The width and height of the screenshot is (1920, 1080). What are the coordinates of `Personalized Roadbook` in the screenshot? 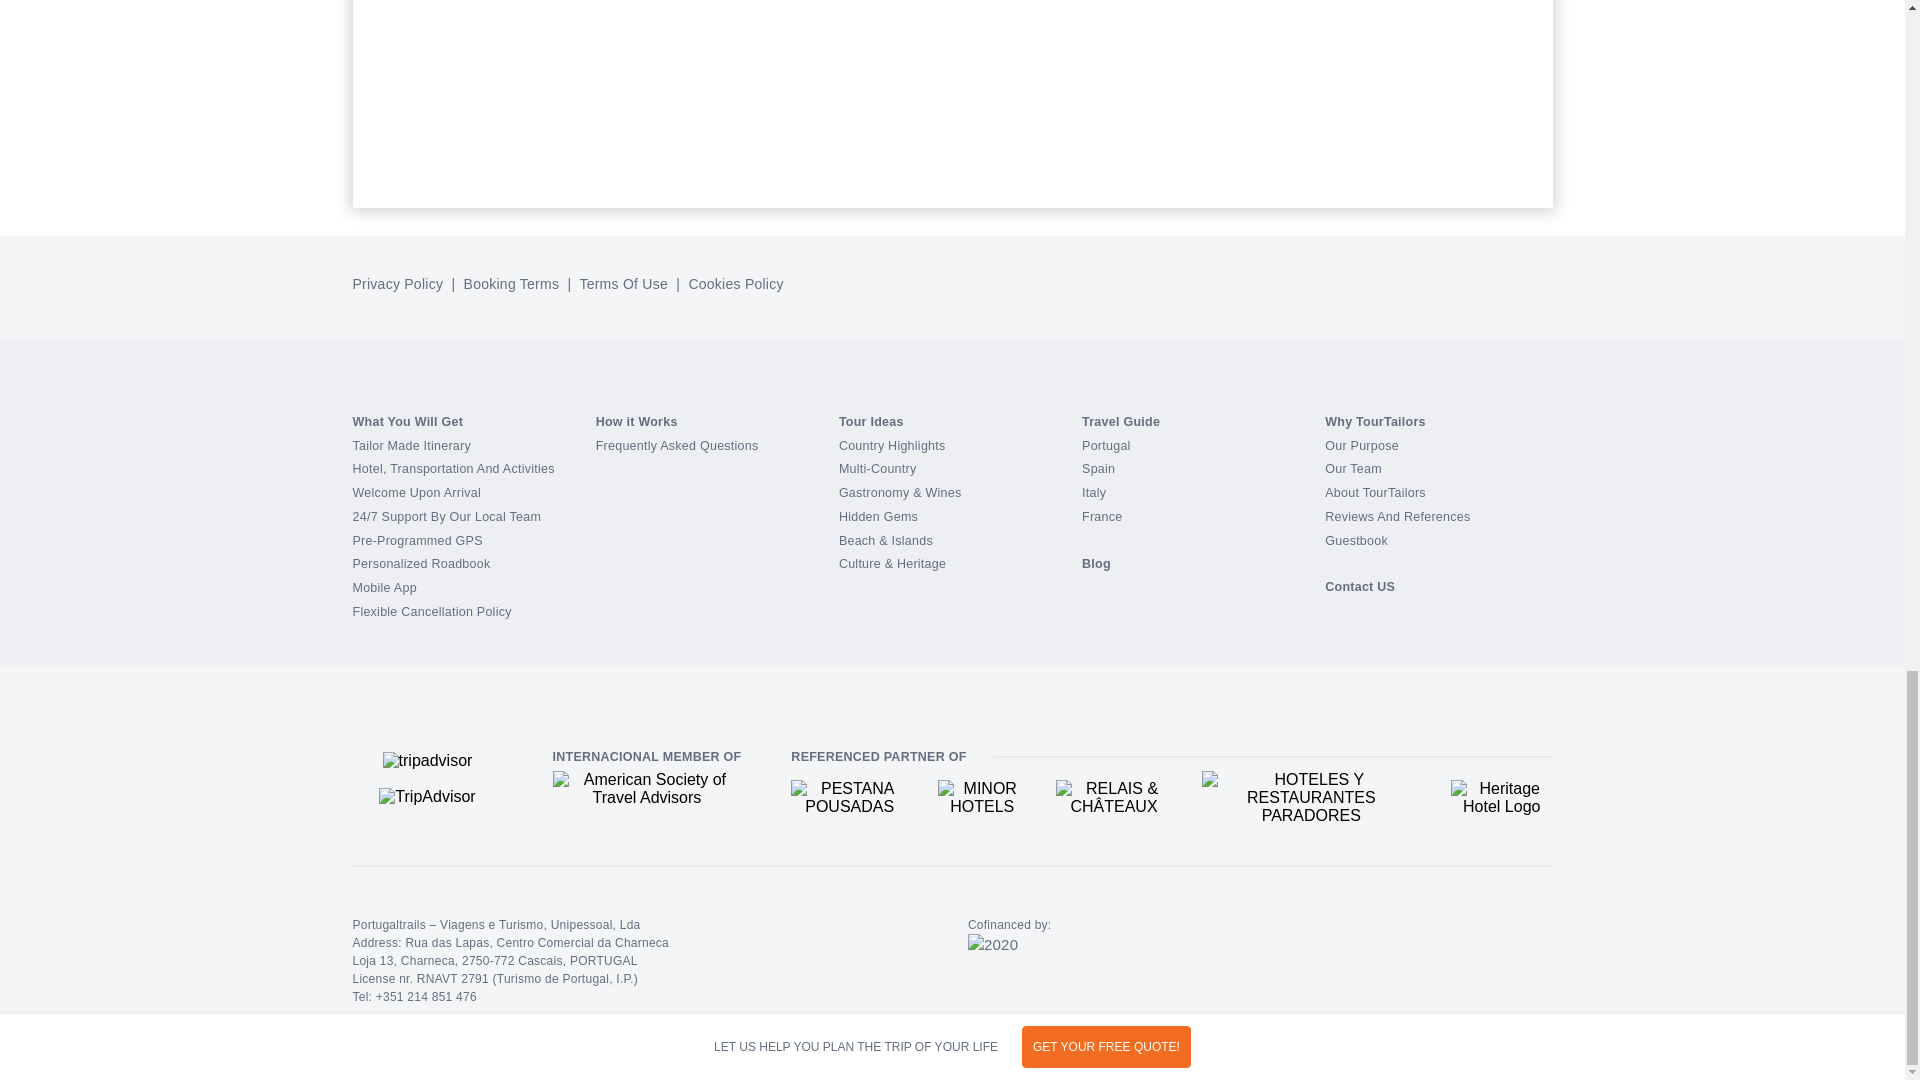 It's located at (420, 564).